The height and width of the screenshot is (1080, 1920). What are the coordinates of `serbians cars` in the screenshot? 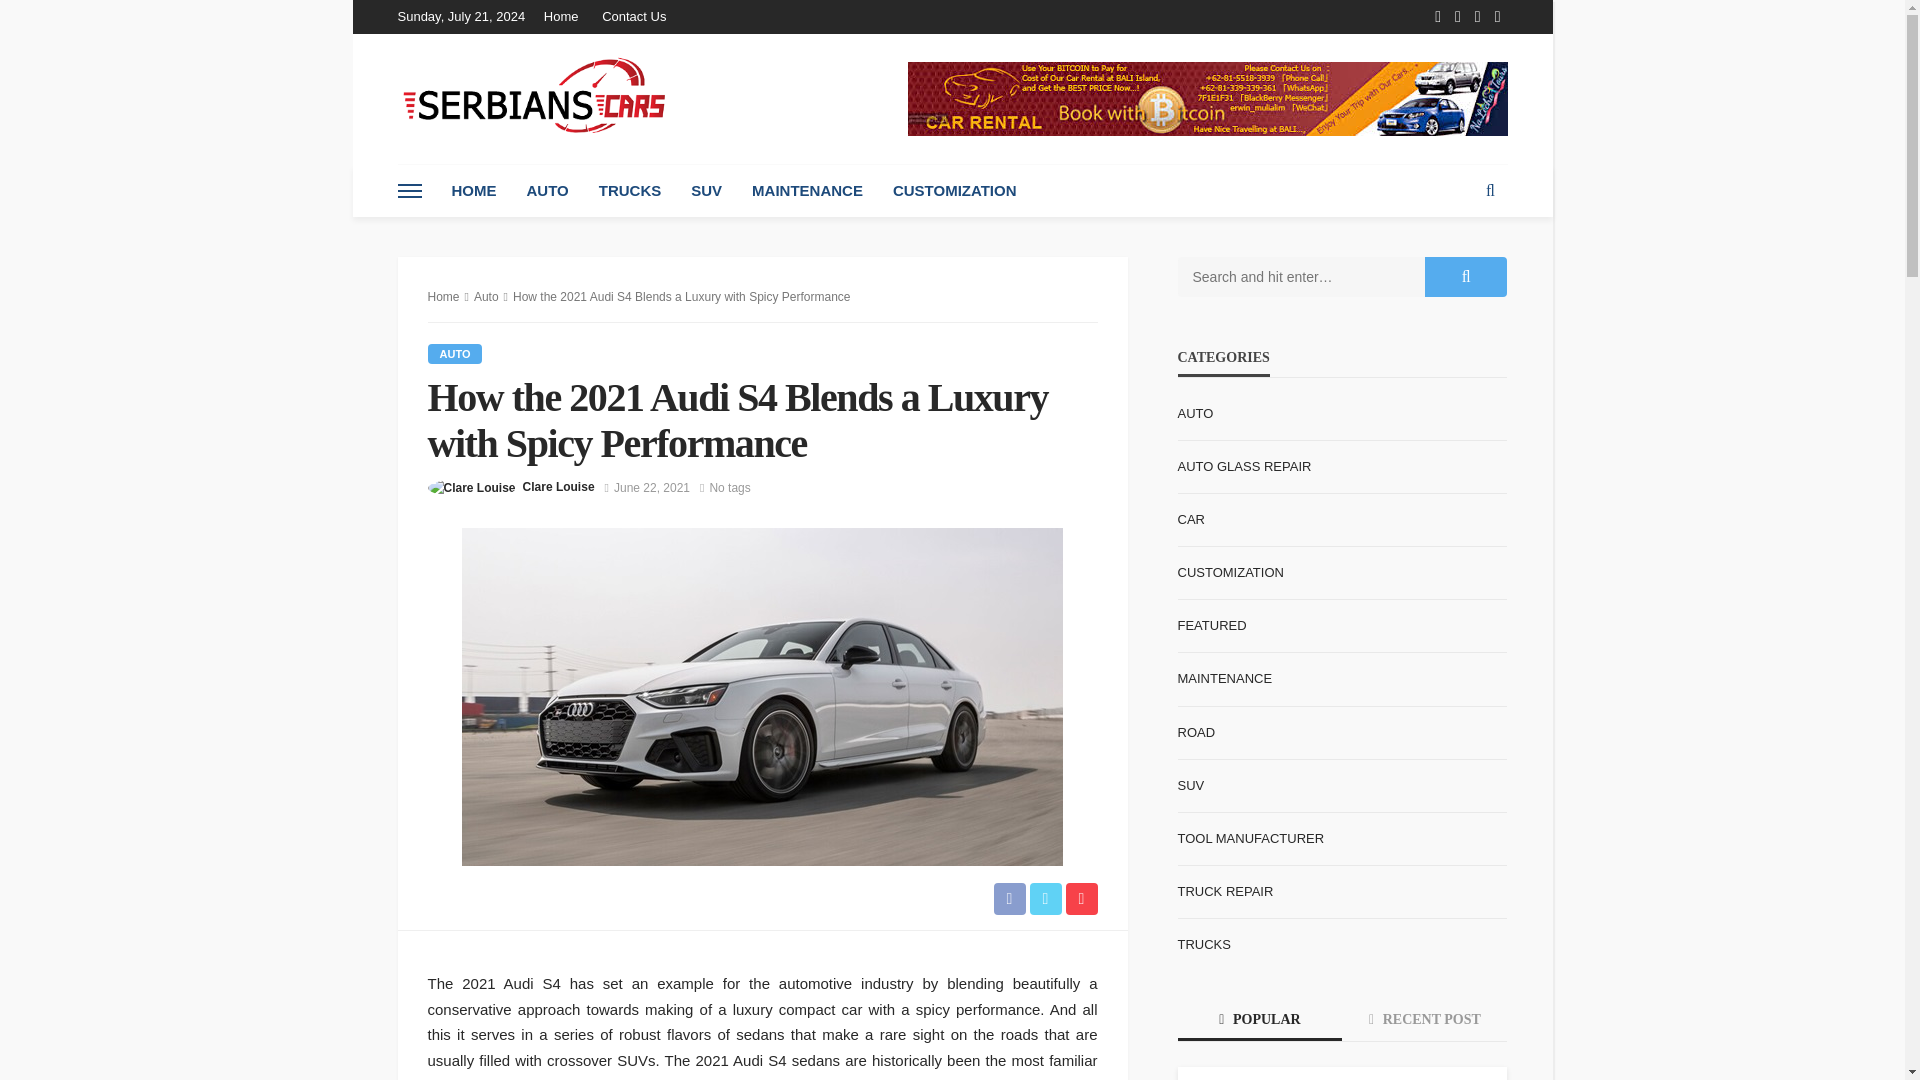 It's located at (535, 98).